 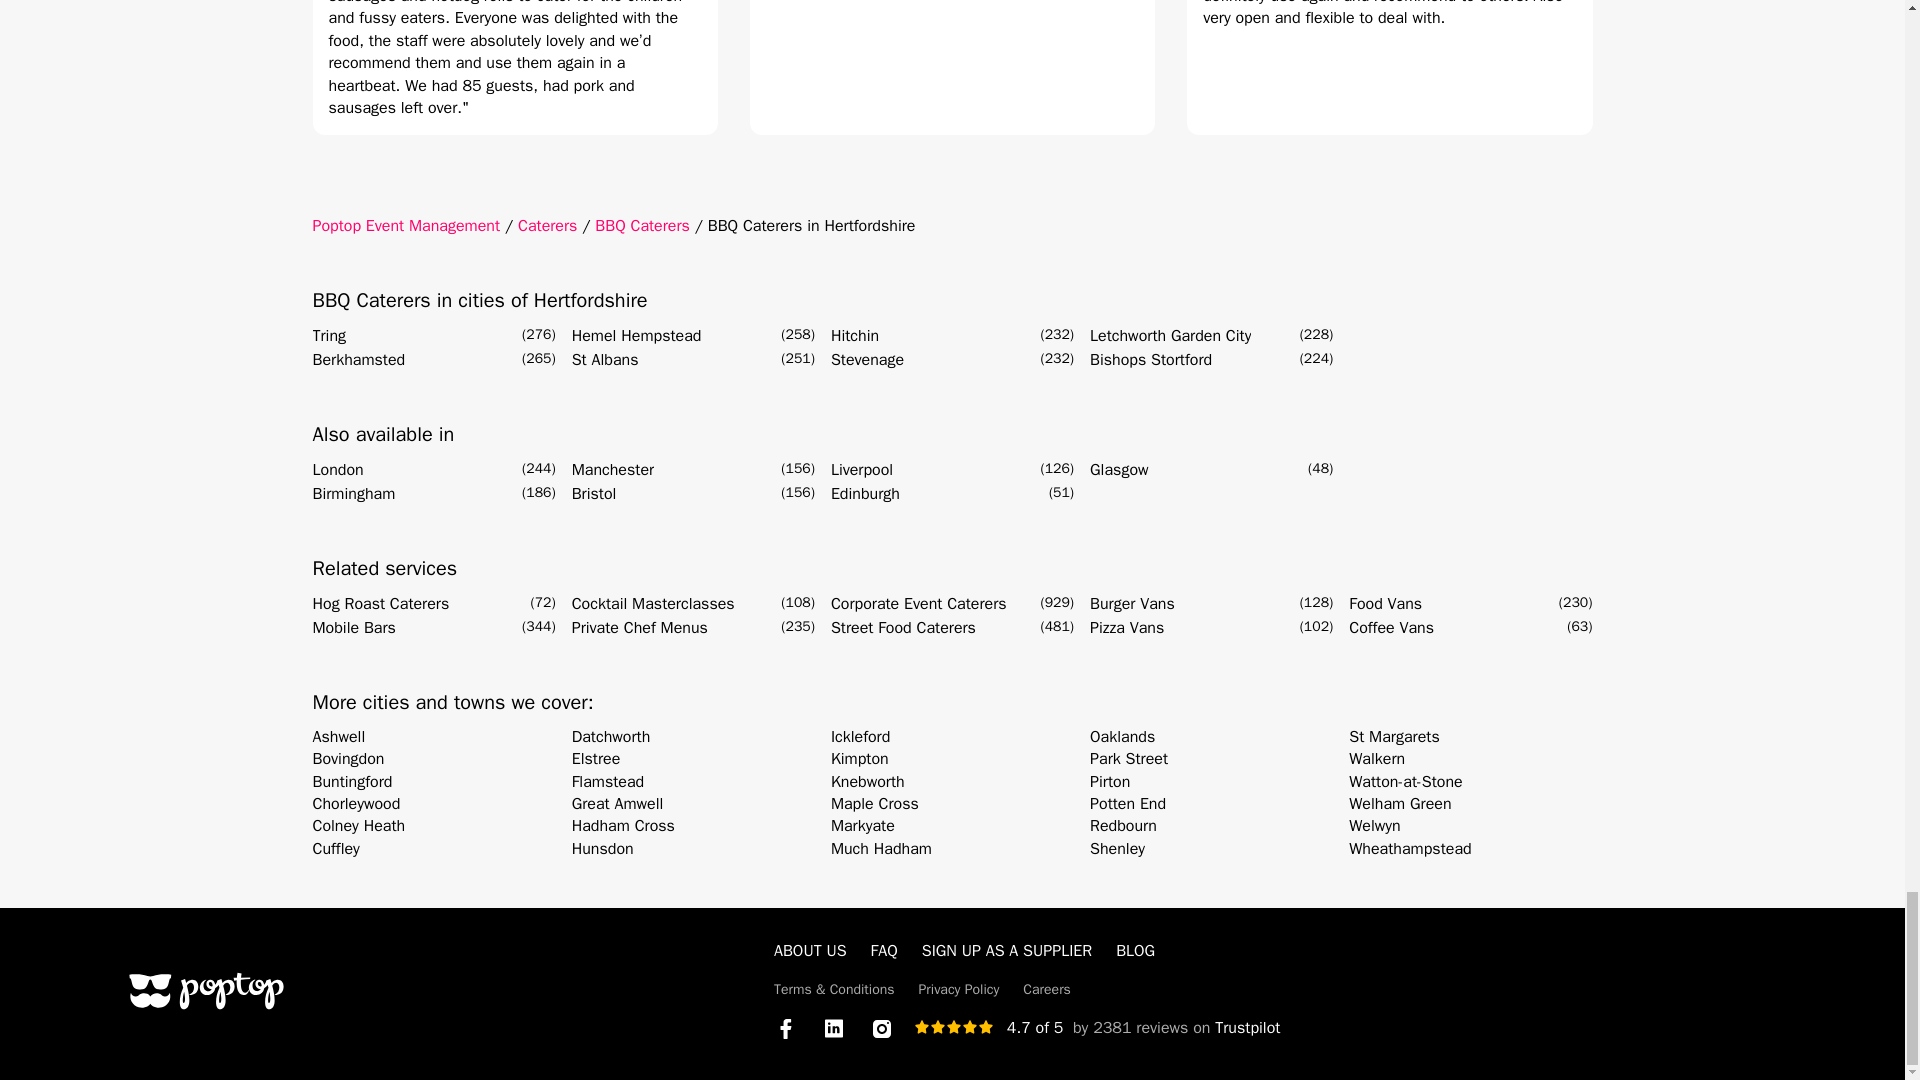 What do you see at coordinates (1170, 336) in the screenshot?
I see `Letchworth Garden City` at bounding box center [1170, 336].